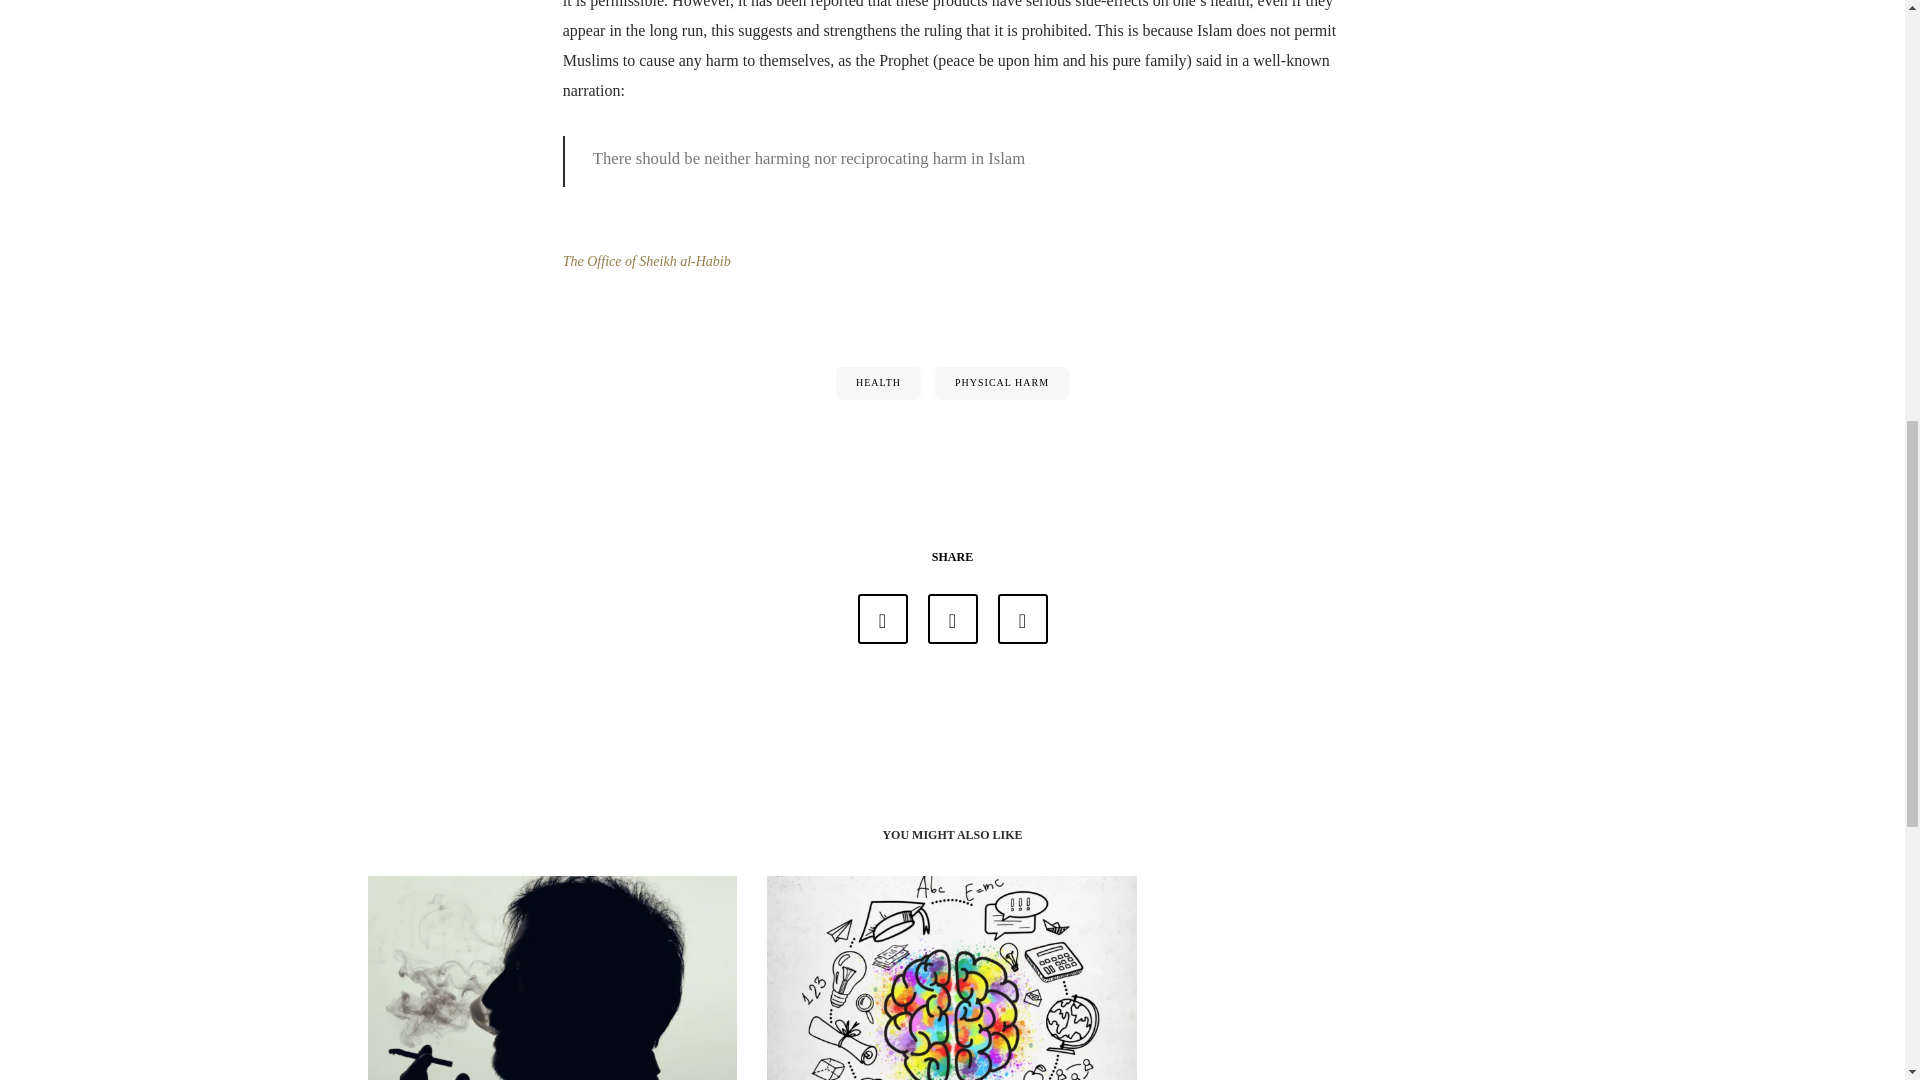 This screenshot has height=1080, width=1920. Describe the element at coordinates (1002, 382) in the screenshot. I see `PHYSICAL HARM` at that location.